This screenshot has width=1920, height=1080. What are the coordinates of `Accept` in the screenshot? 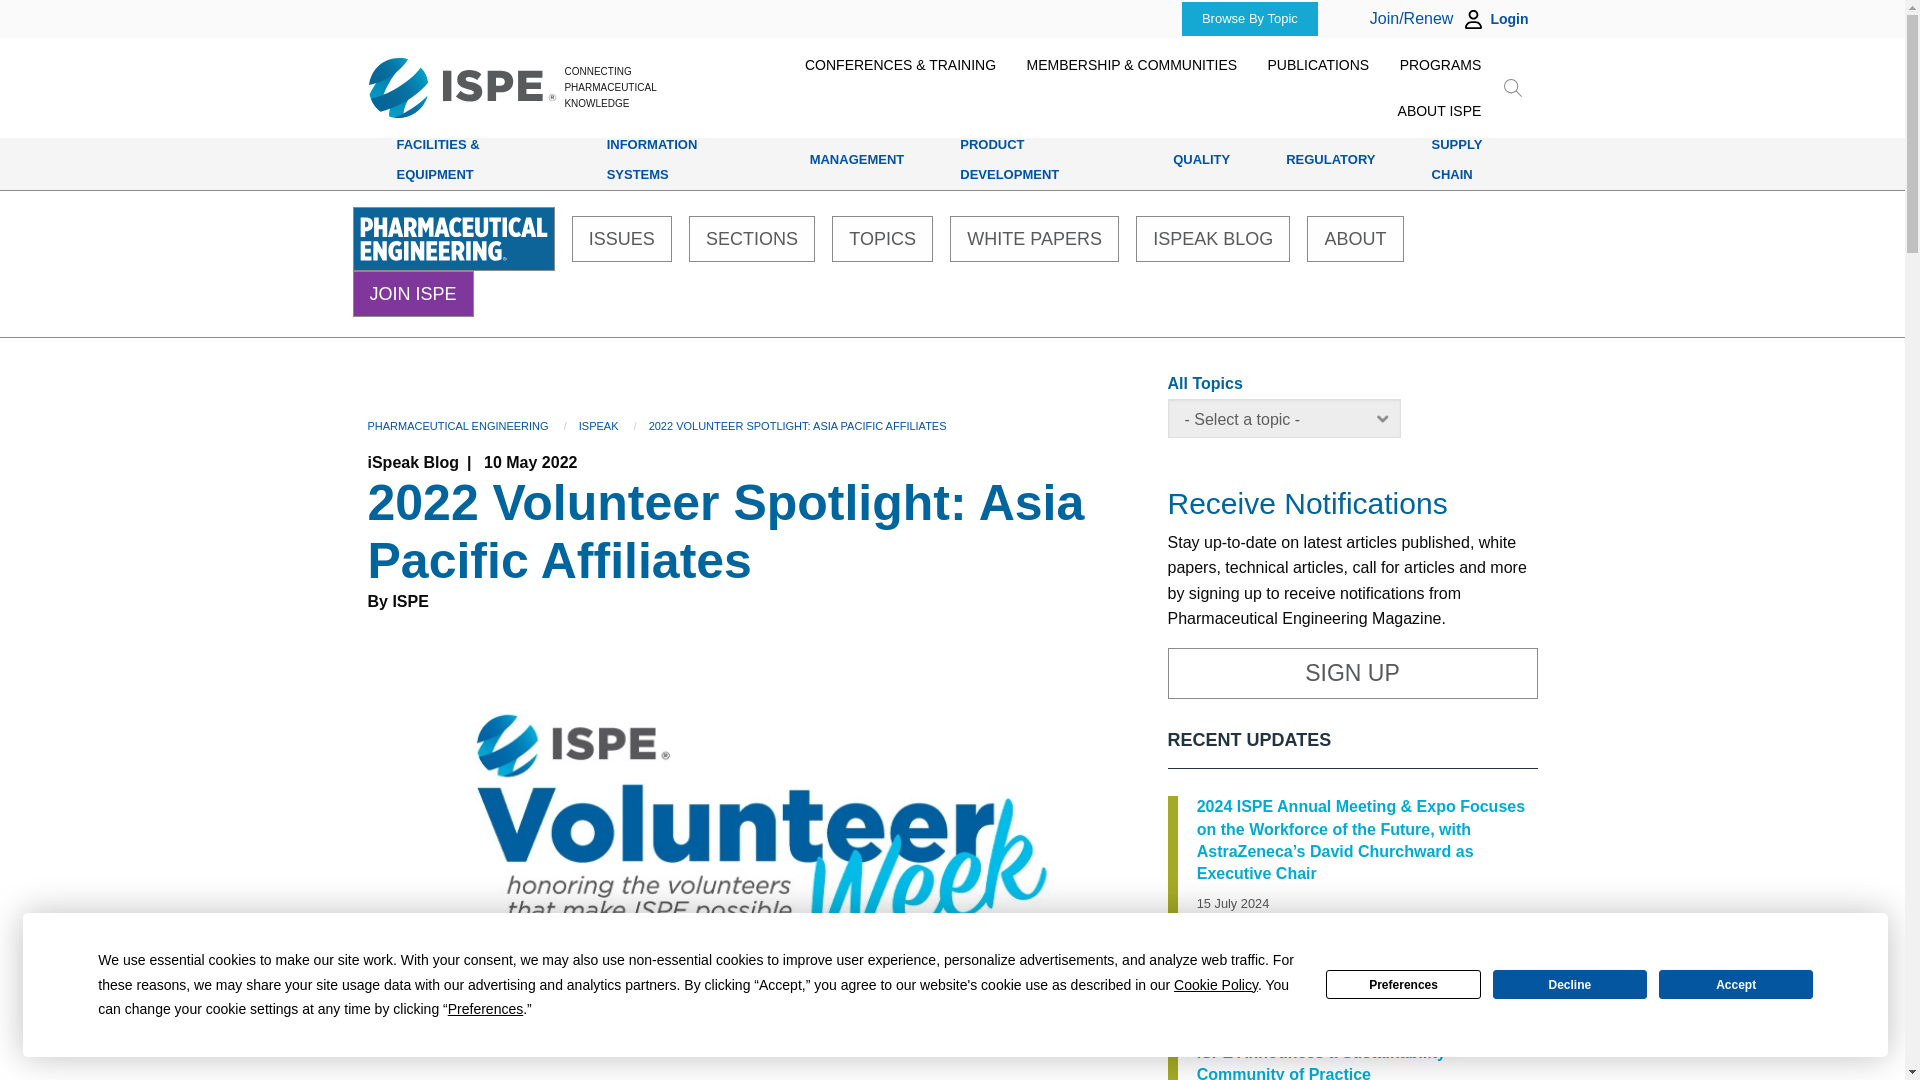 It's located at (1735, 984).